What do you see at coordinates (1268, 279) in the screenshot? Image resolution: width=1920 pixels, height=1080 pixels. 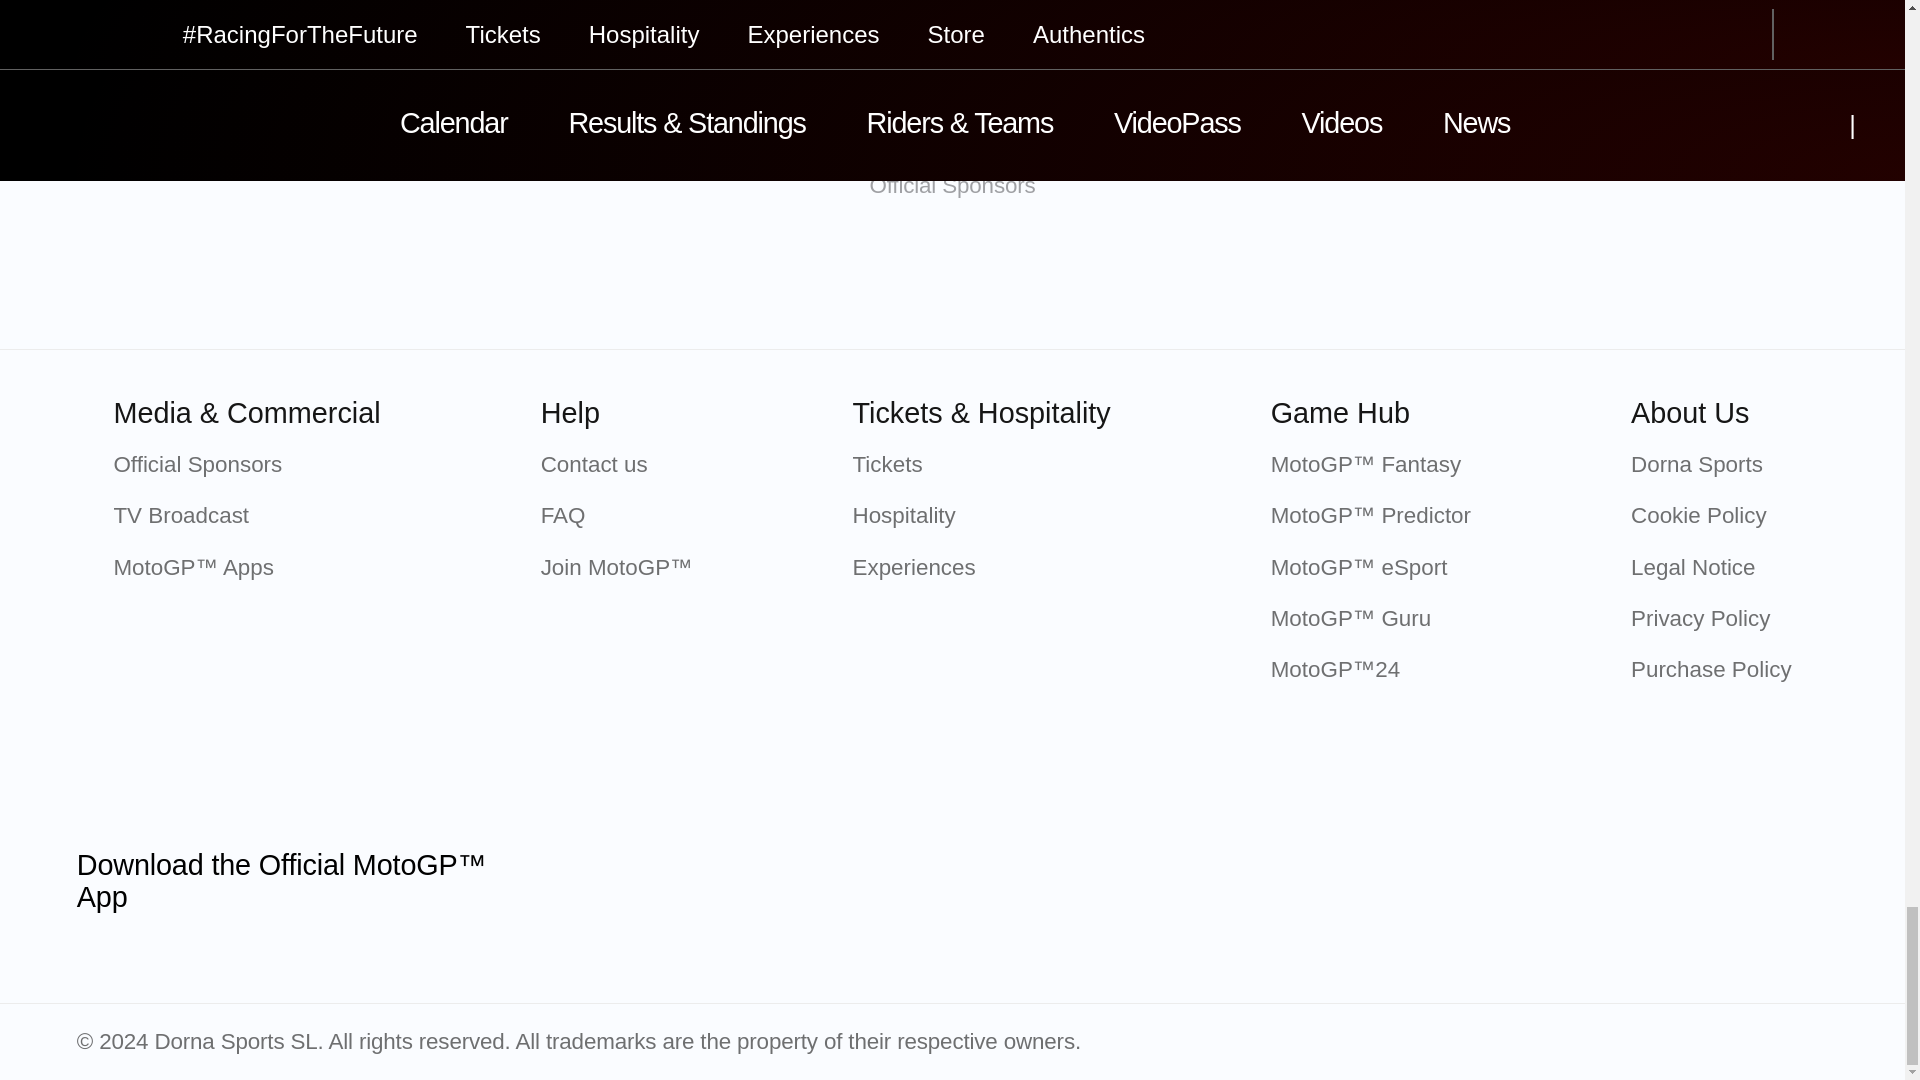 I see `ESTRELLA GALICIA` at bounding box center [1268, 279].